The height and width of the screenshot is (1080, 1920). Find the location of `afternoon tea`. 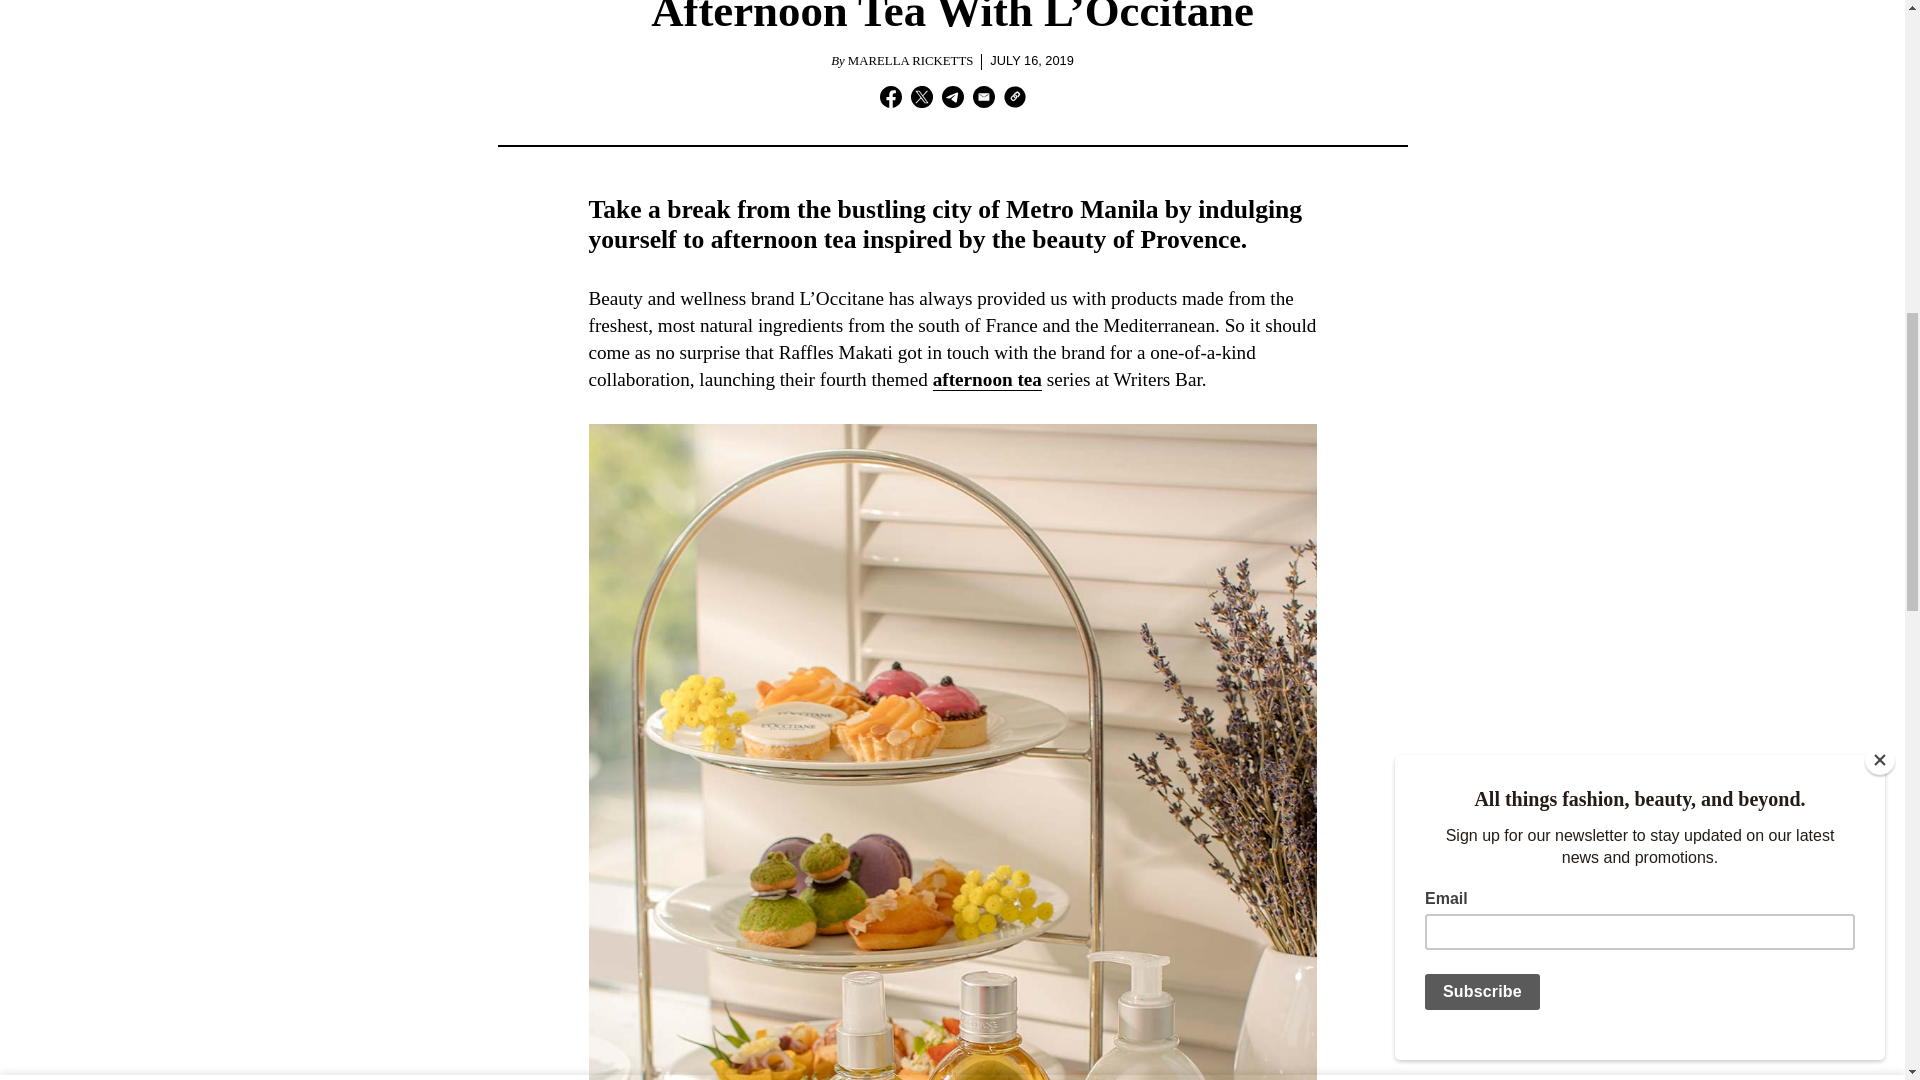

afternoon tea is located at coordinates (988, 380).